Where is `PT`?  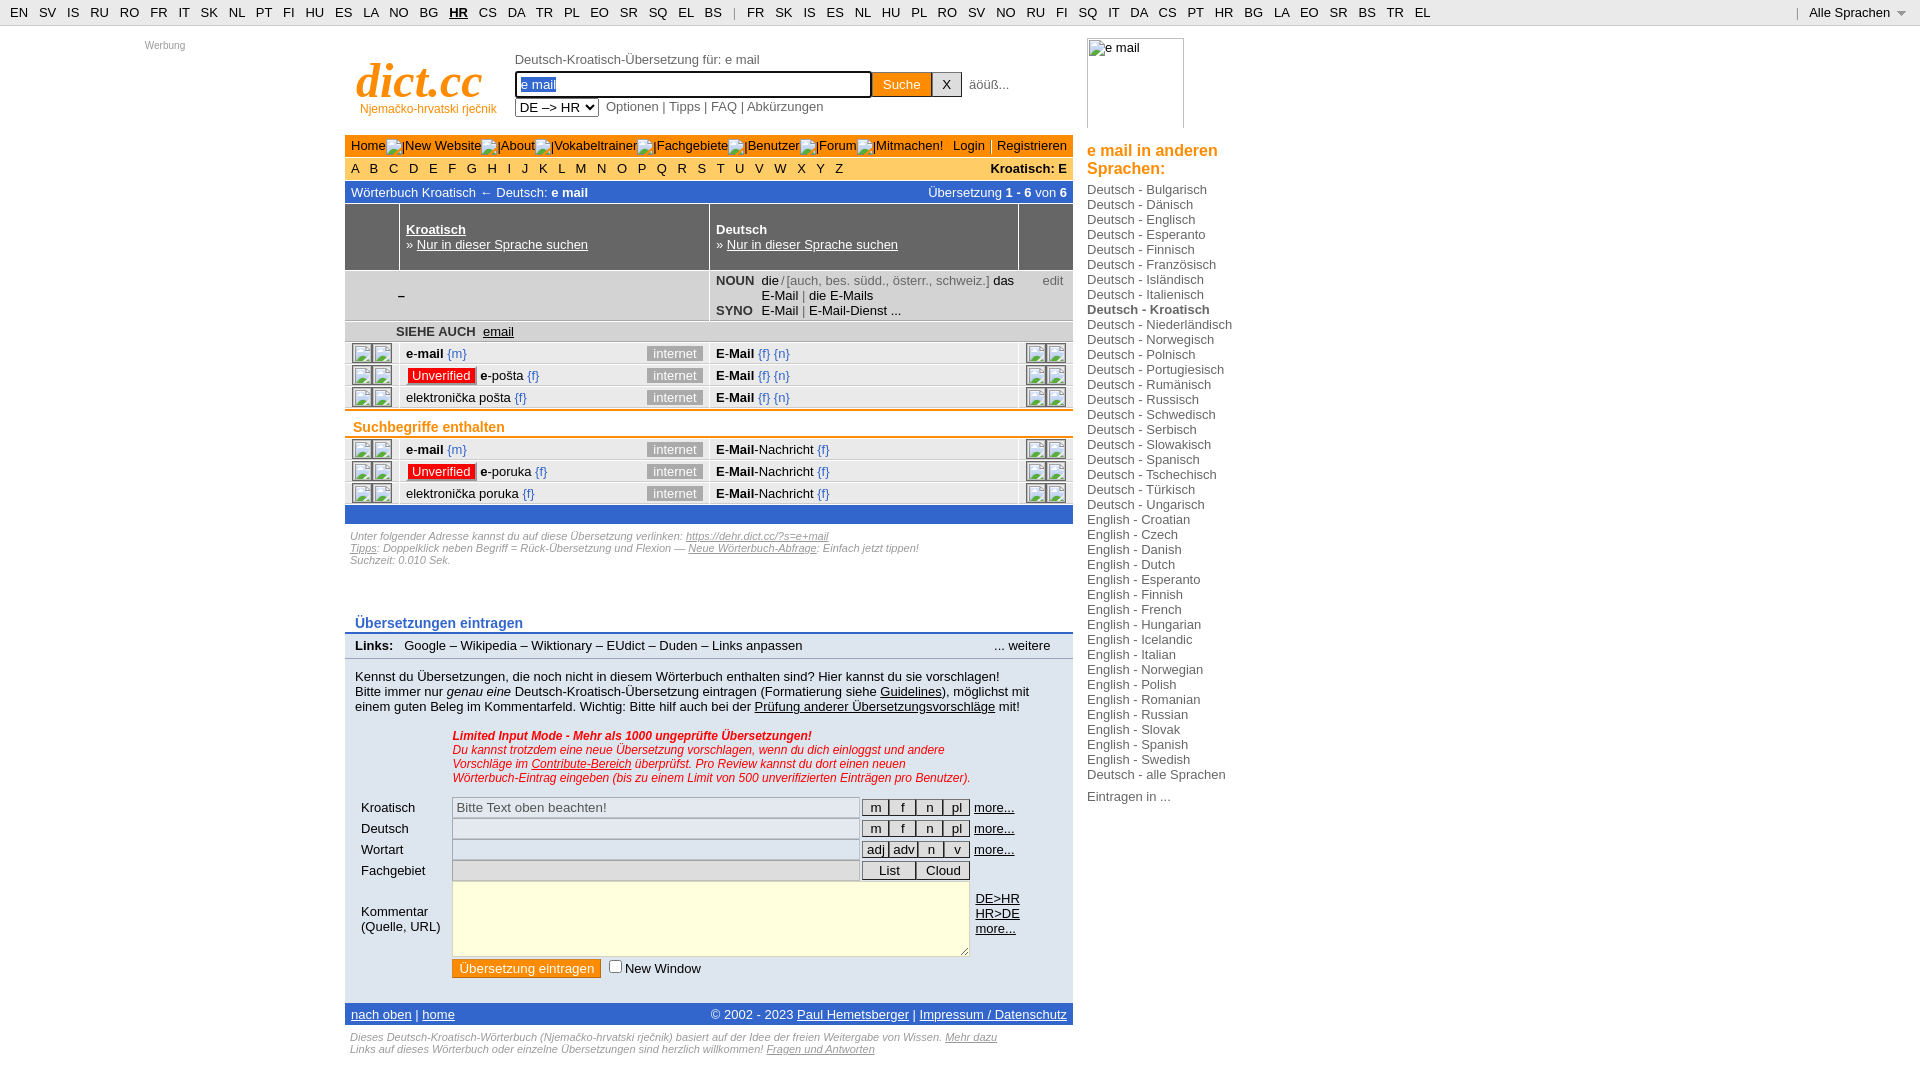 PT is located at coordinates (264, 12).